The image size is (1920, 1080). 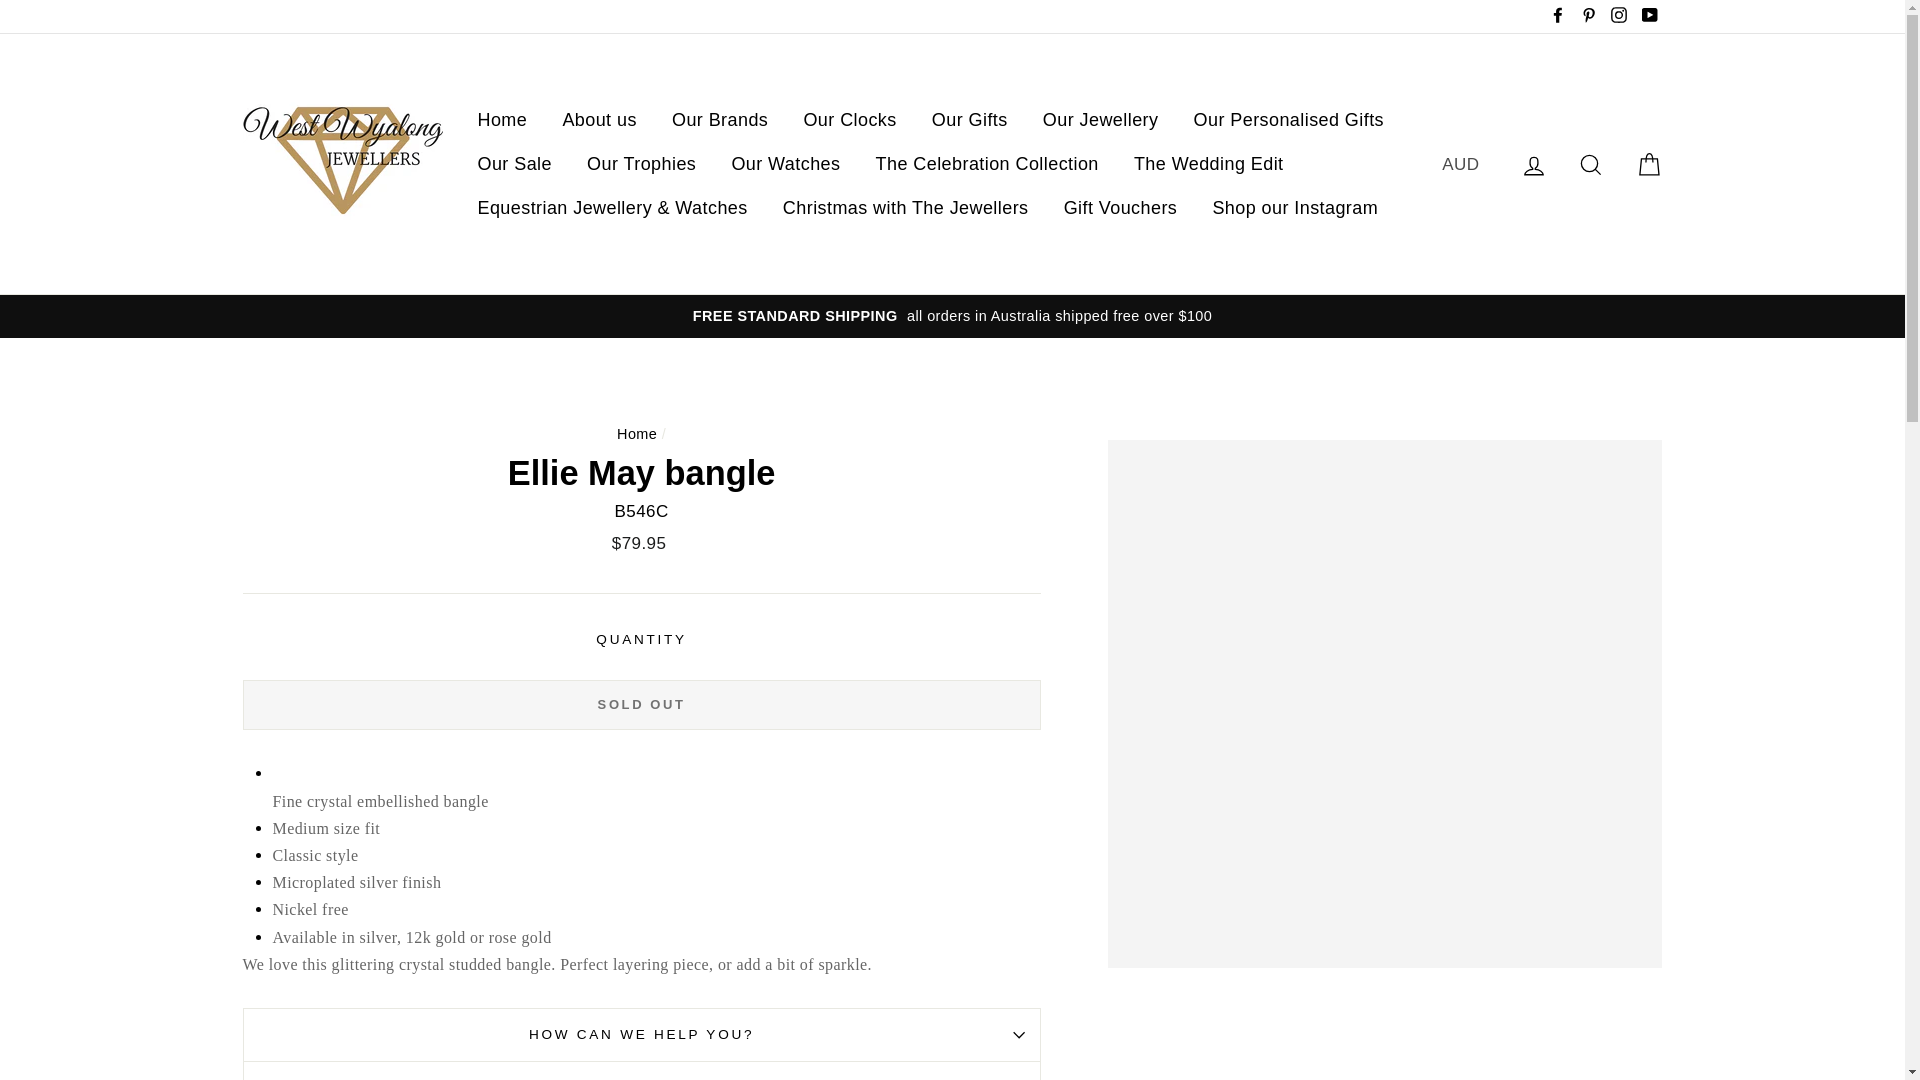 What do you see at coordinates (1588, 16) in the screenshot?
I see `West Wyalong Jewellers on Pinterest` at bounding box center [1588, 16].